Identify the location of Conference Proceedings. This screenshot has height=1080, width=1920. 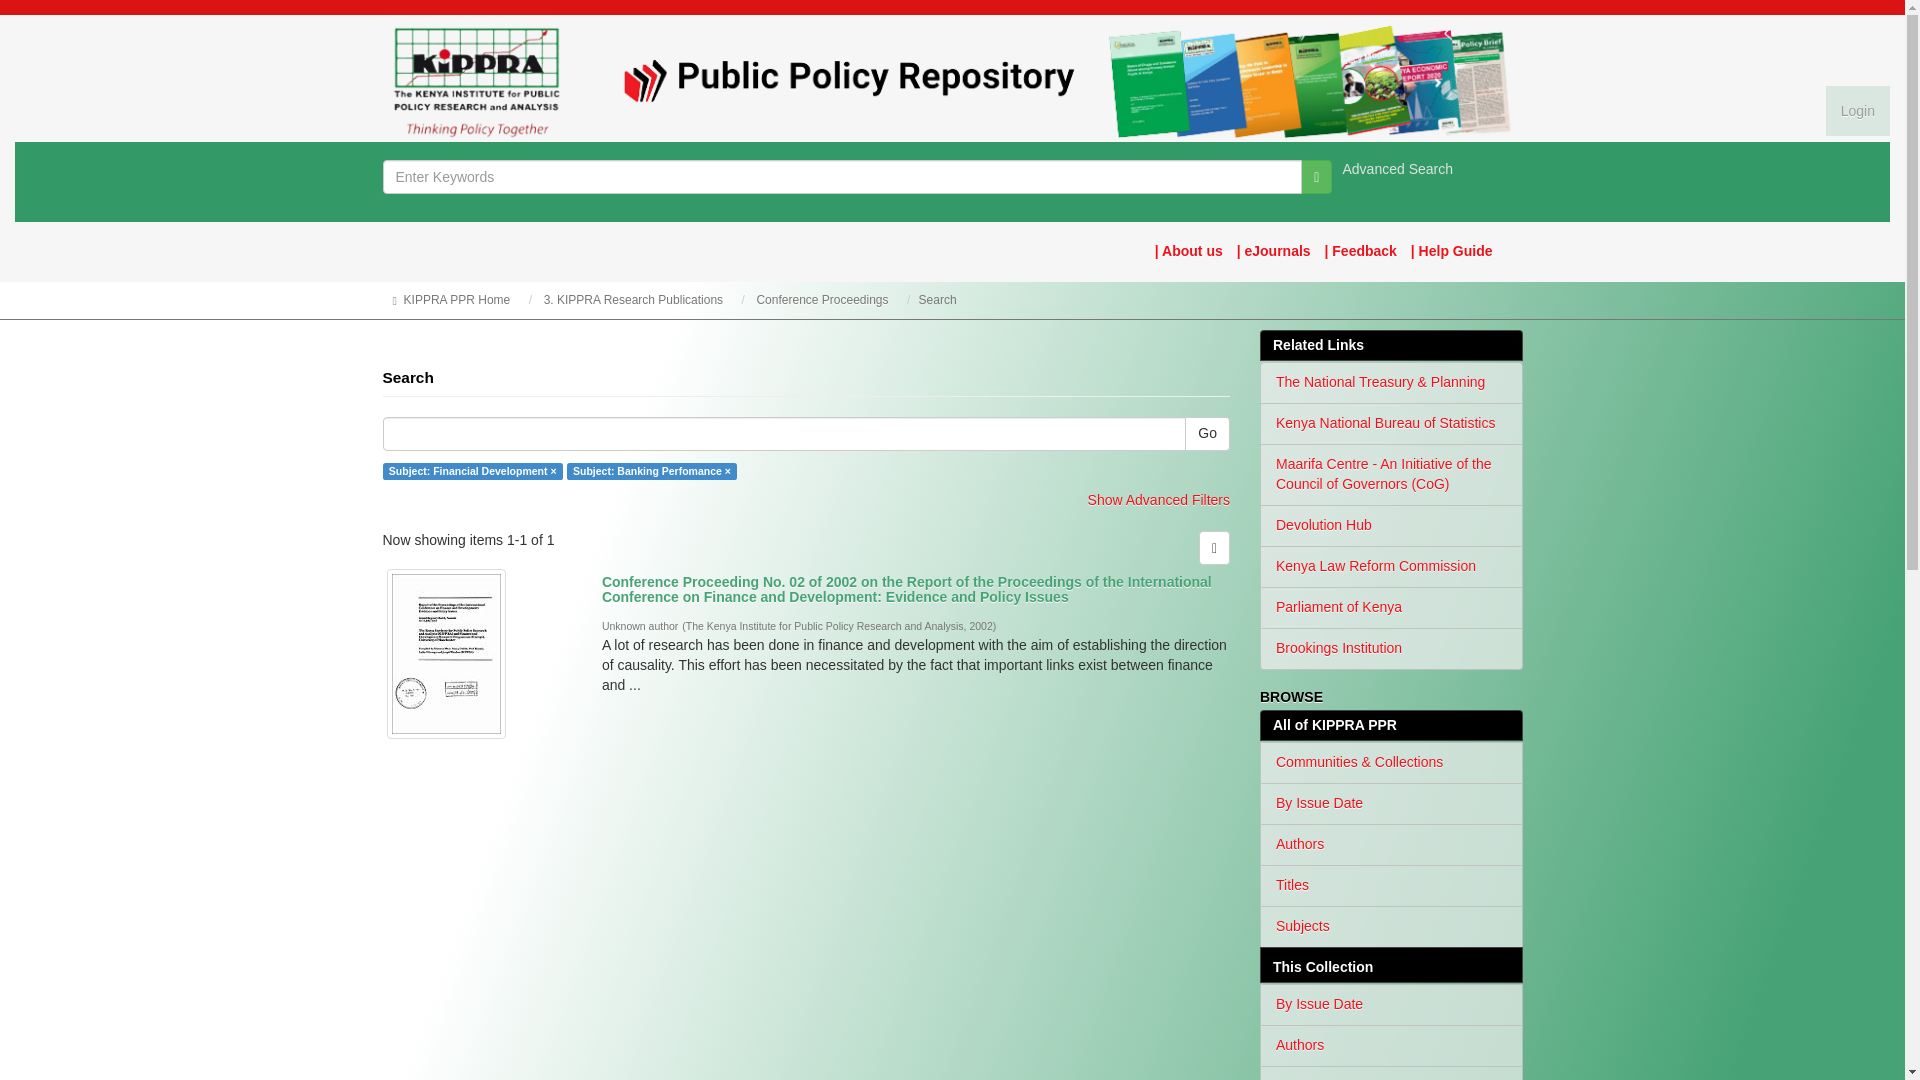
(822, 299).